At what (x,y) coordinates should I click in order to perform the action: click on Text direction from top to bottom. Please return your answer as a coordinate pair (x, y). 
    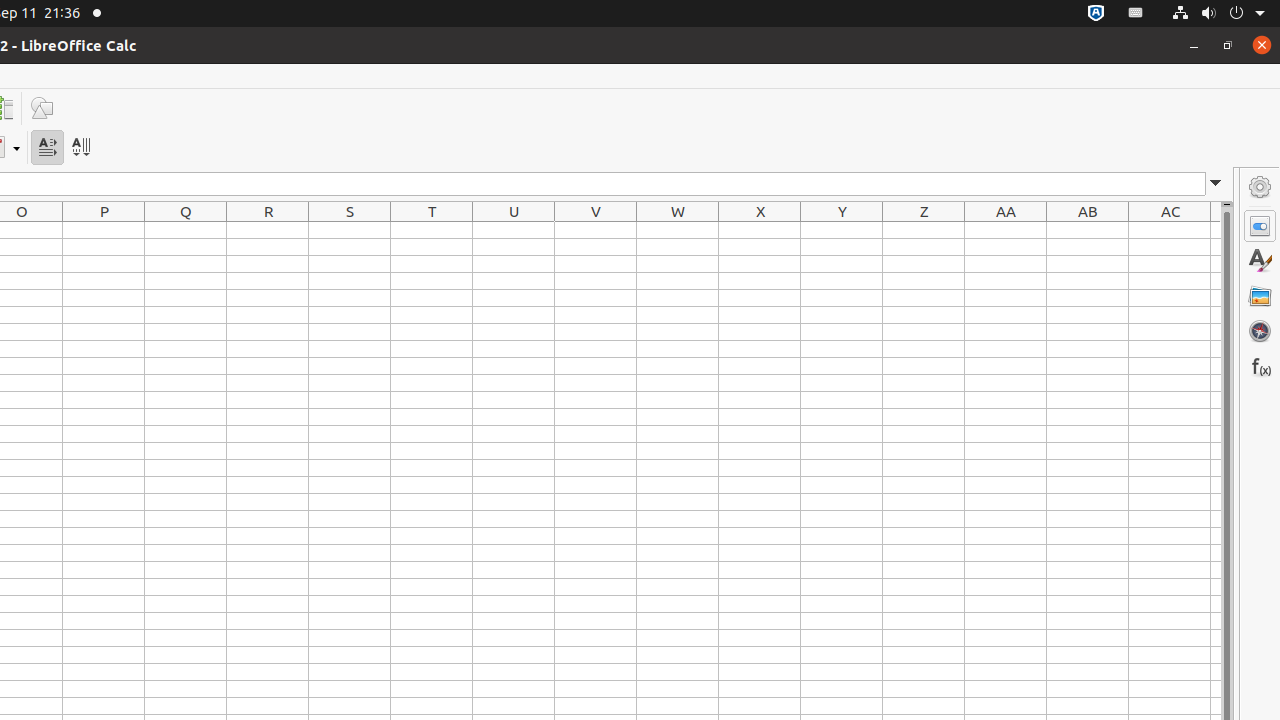
    Looking at the image, I should click on (80, 148).